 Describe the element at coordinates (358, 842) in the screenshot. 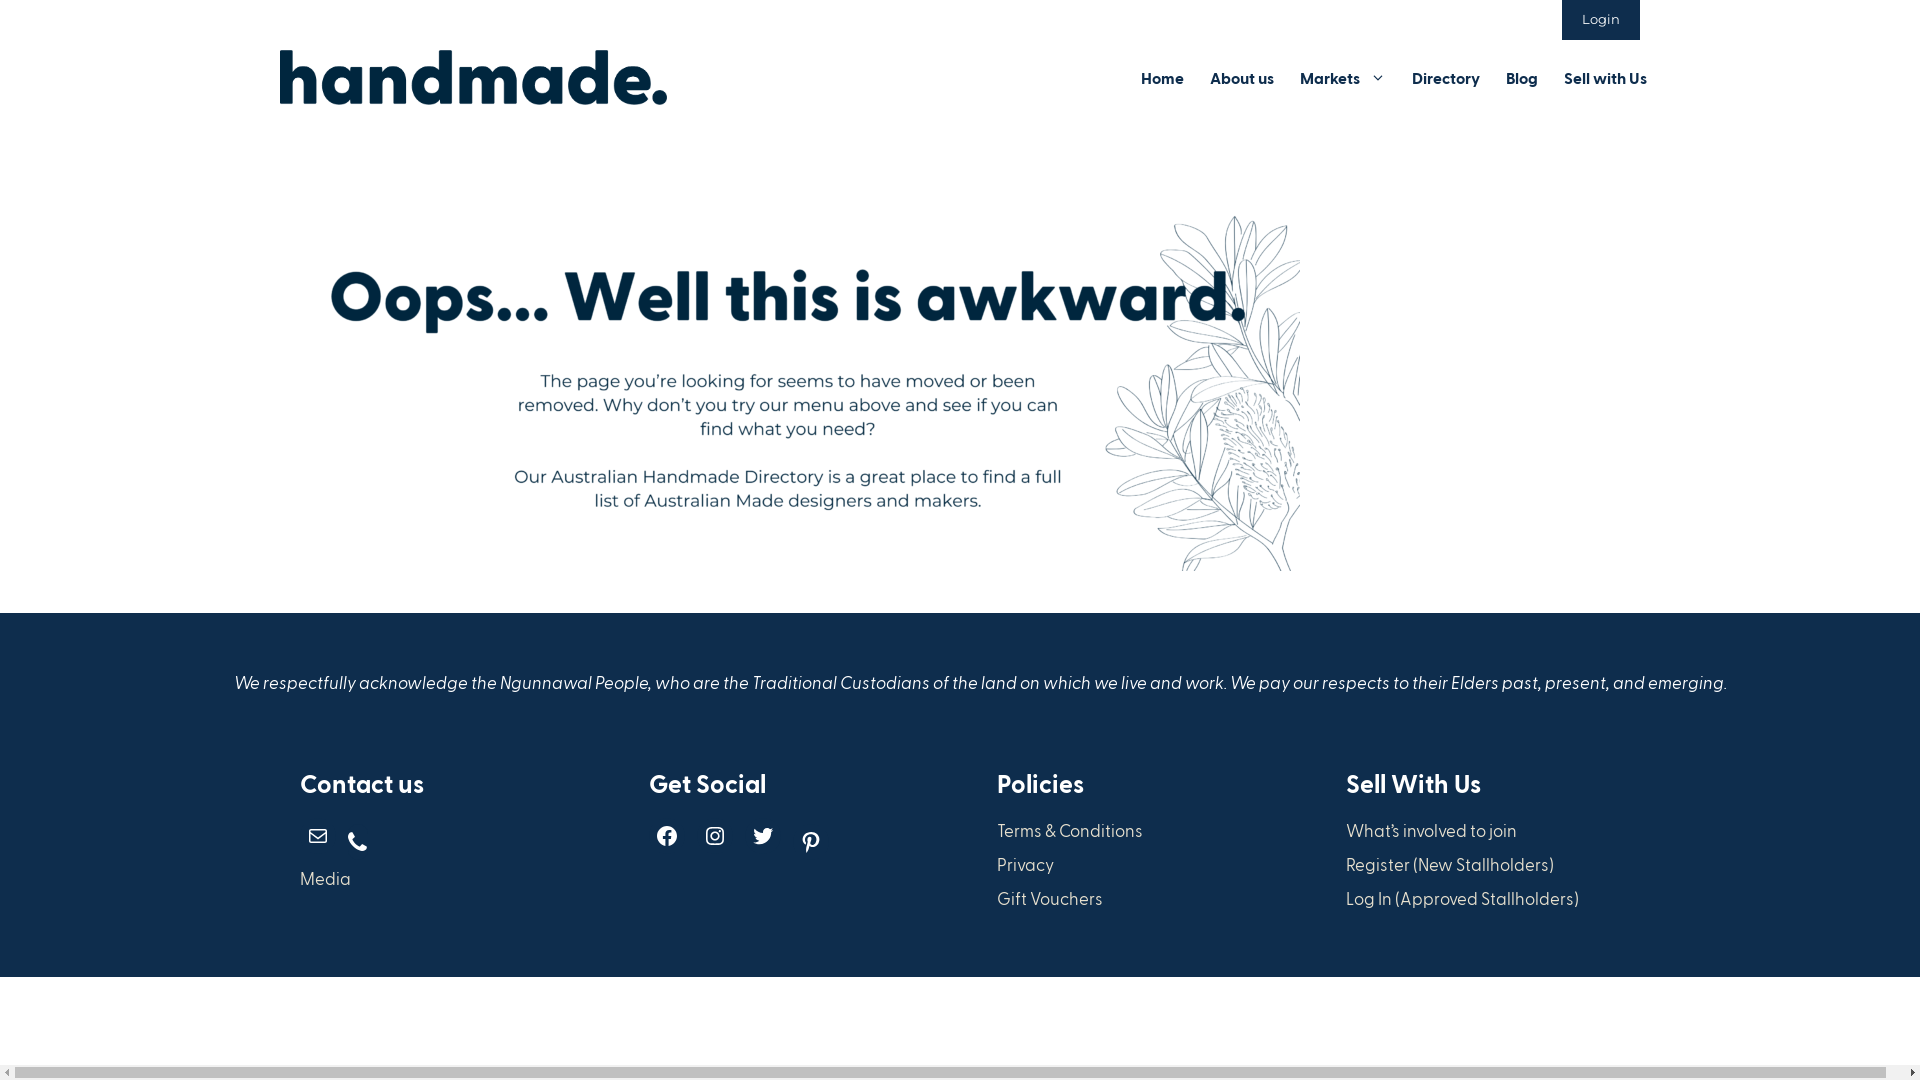

I see `phone` at that location.